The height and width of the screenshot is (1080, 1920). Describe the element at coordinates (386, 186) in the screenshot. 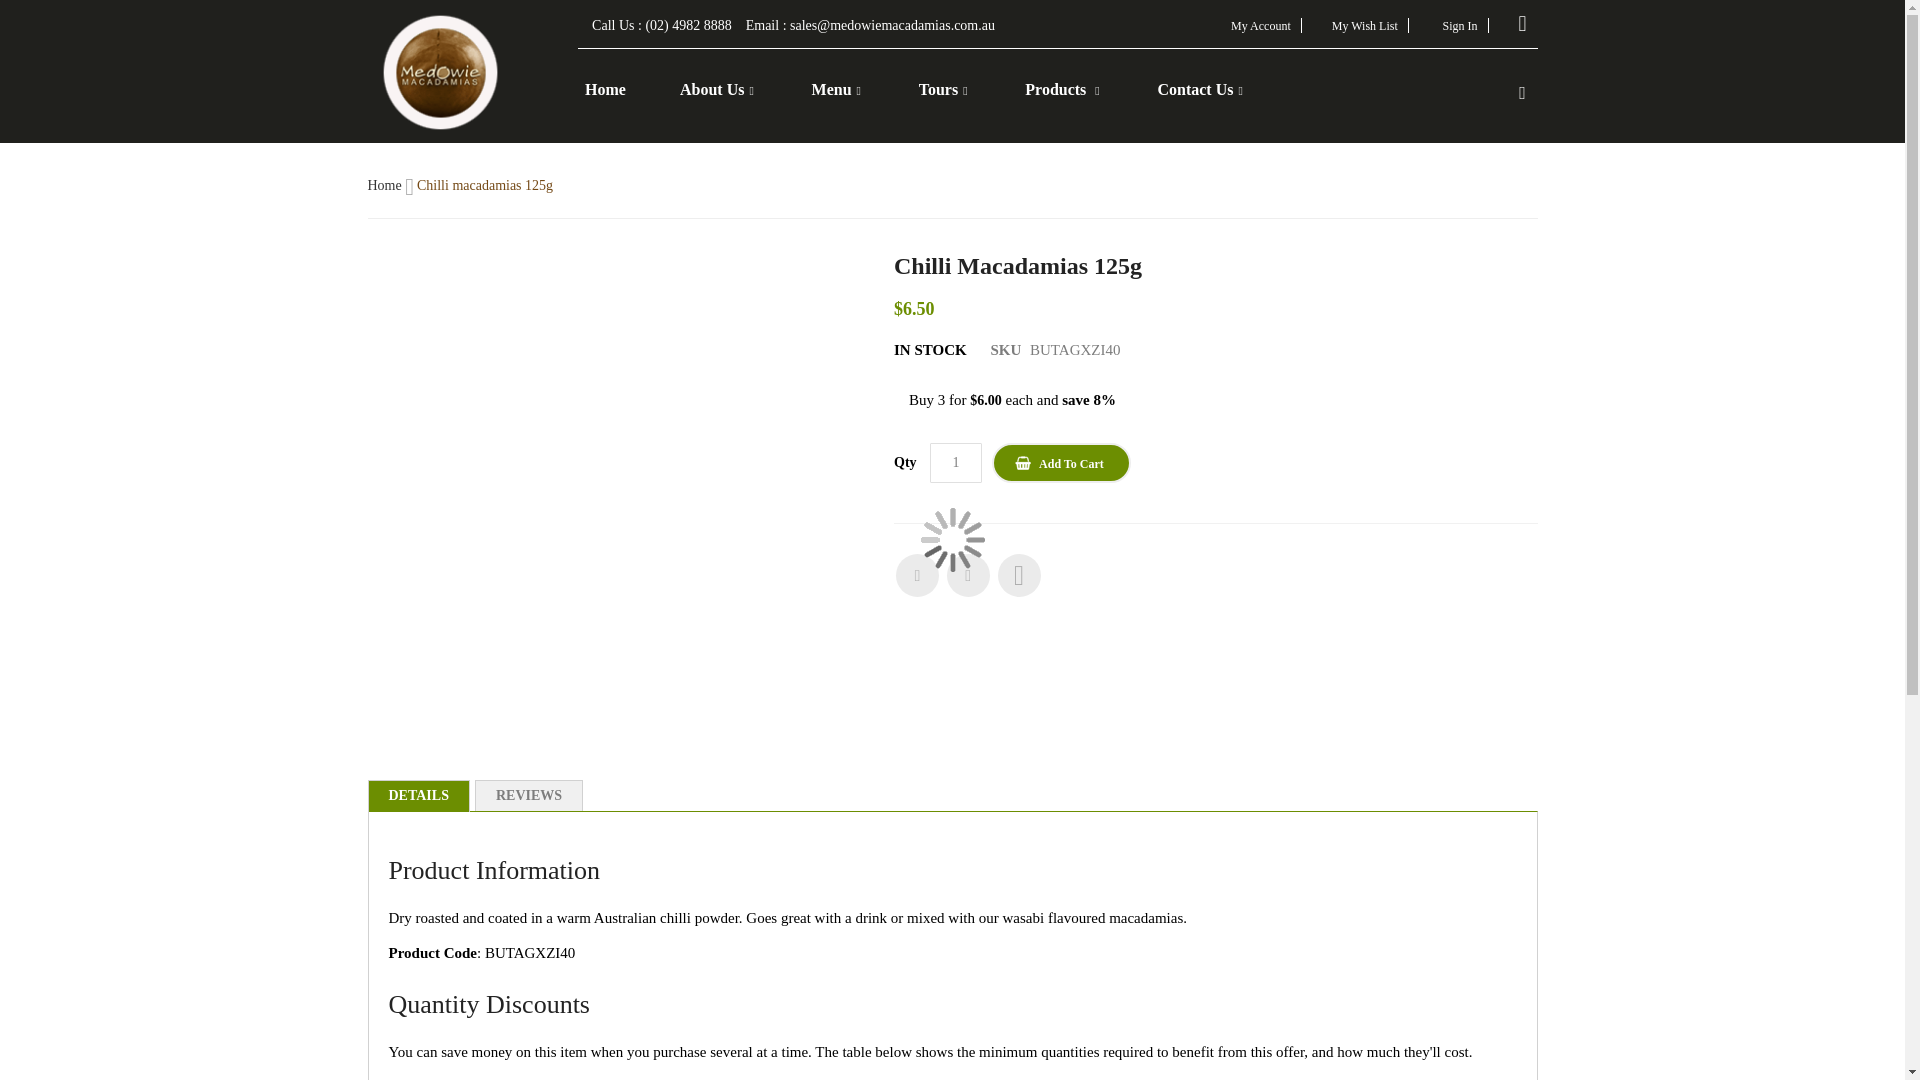

I see `Go to Home Page` at that location.